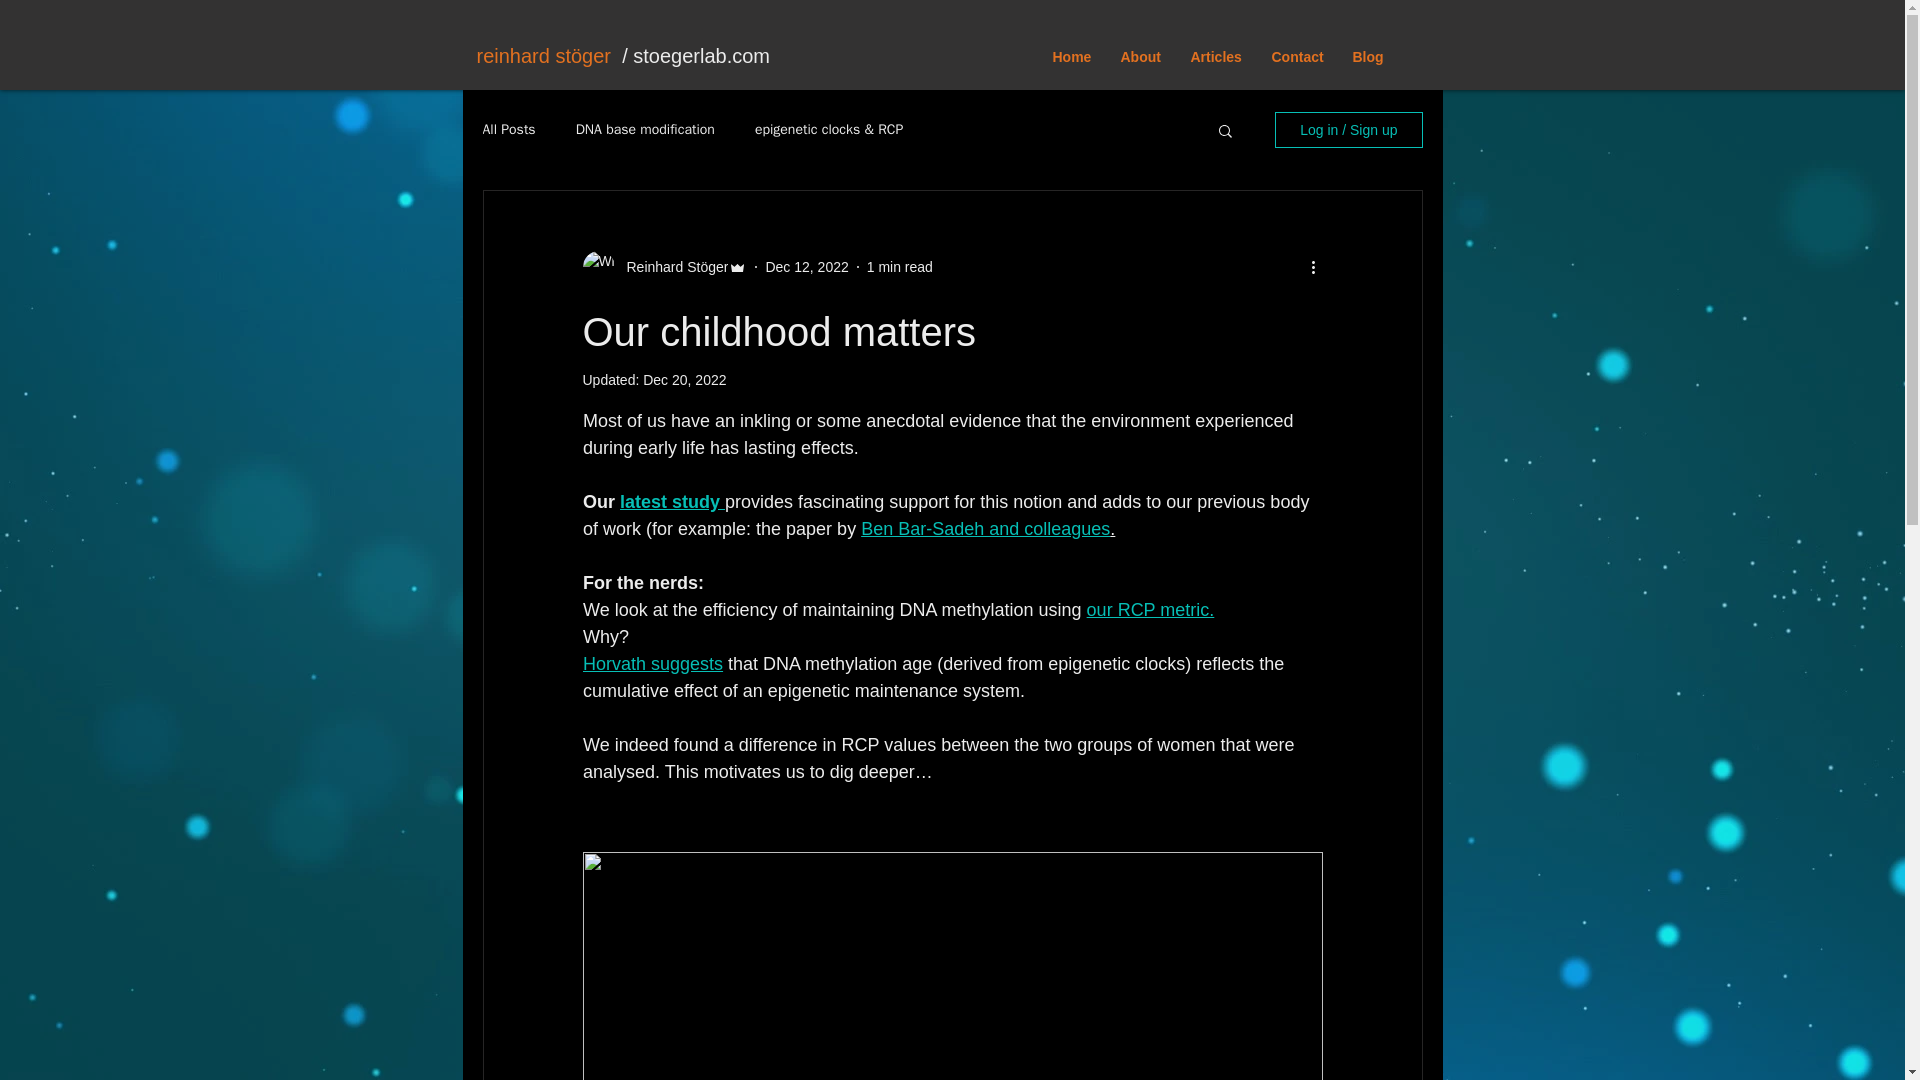  Describe the element at coordinates (508, 130) in the screenshot. I see `All Posts` at that location.